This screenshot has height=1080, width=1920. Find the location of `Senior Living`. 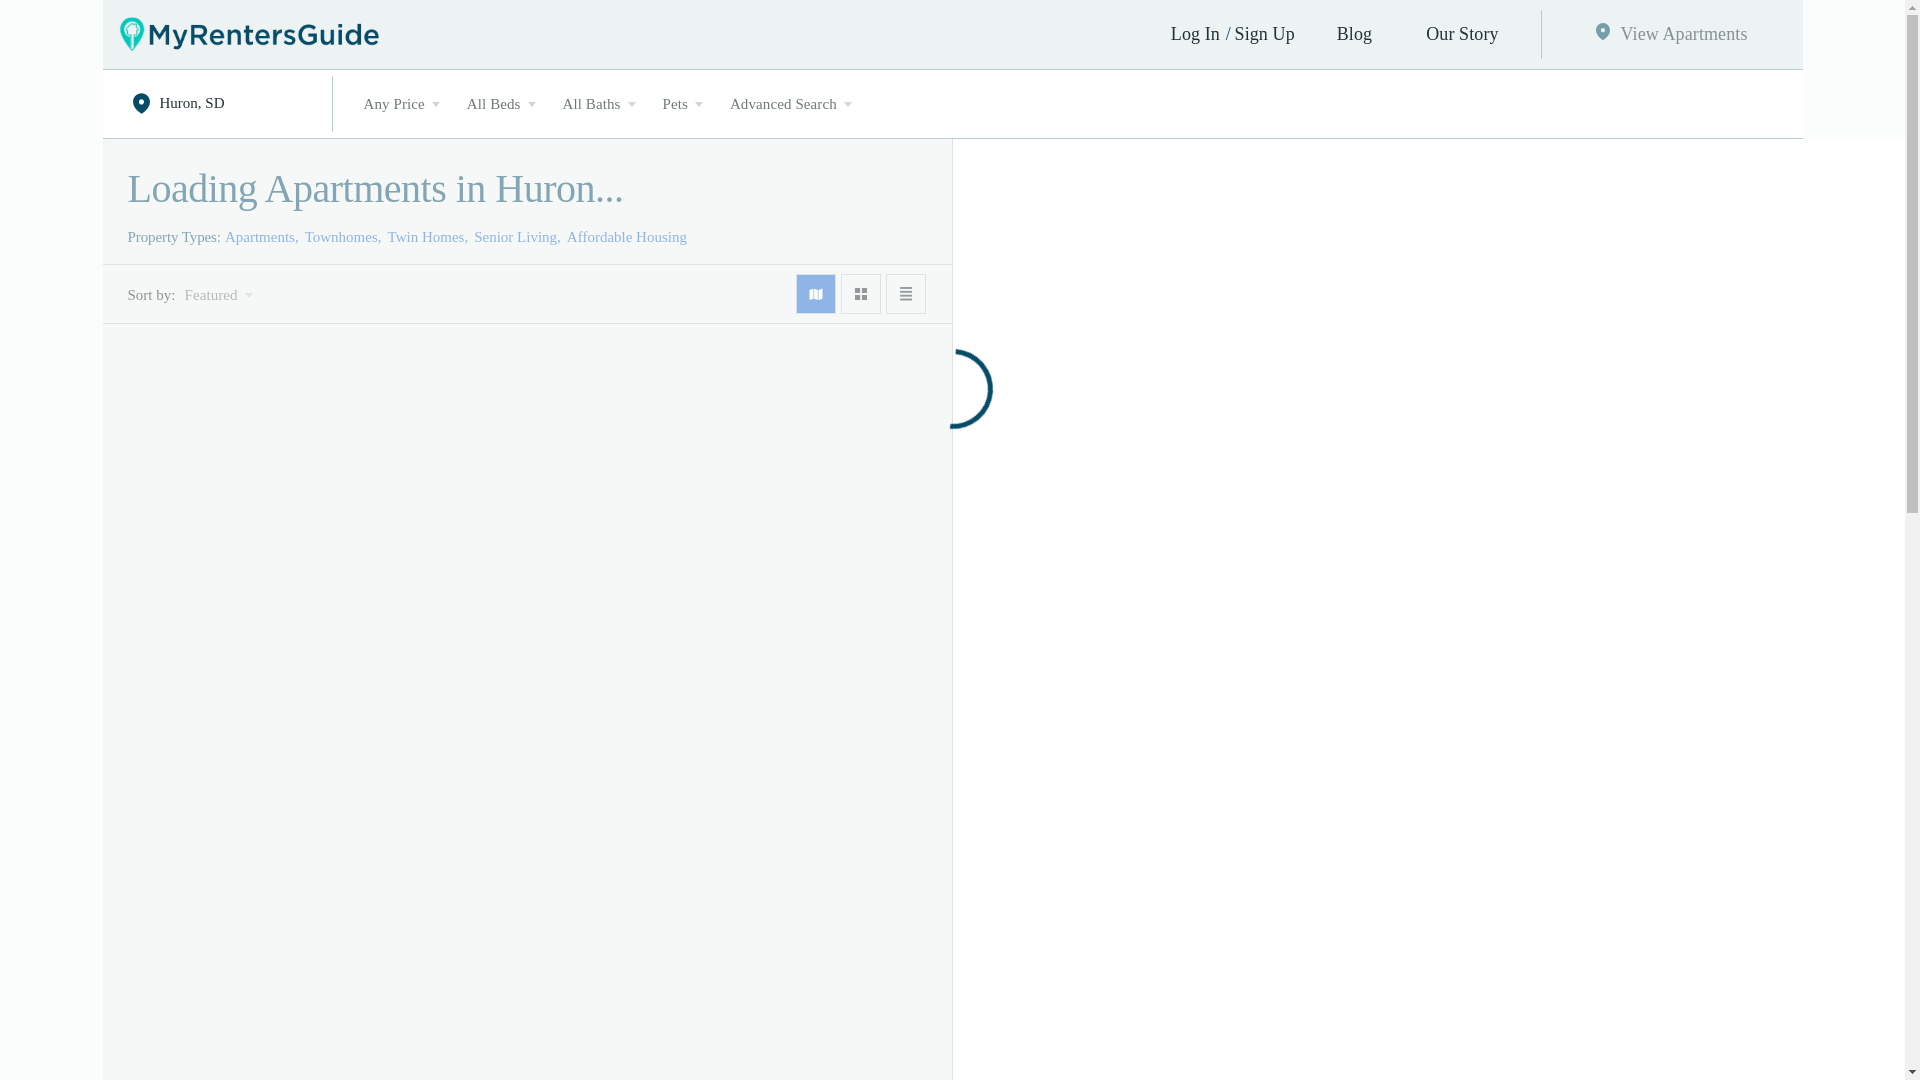

Senior Living is located at coordinates (520, 236).